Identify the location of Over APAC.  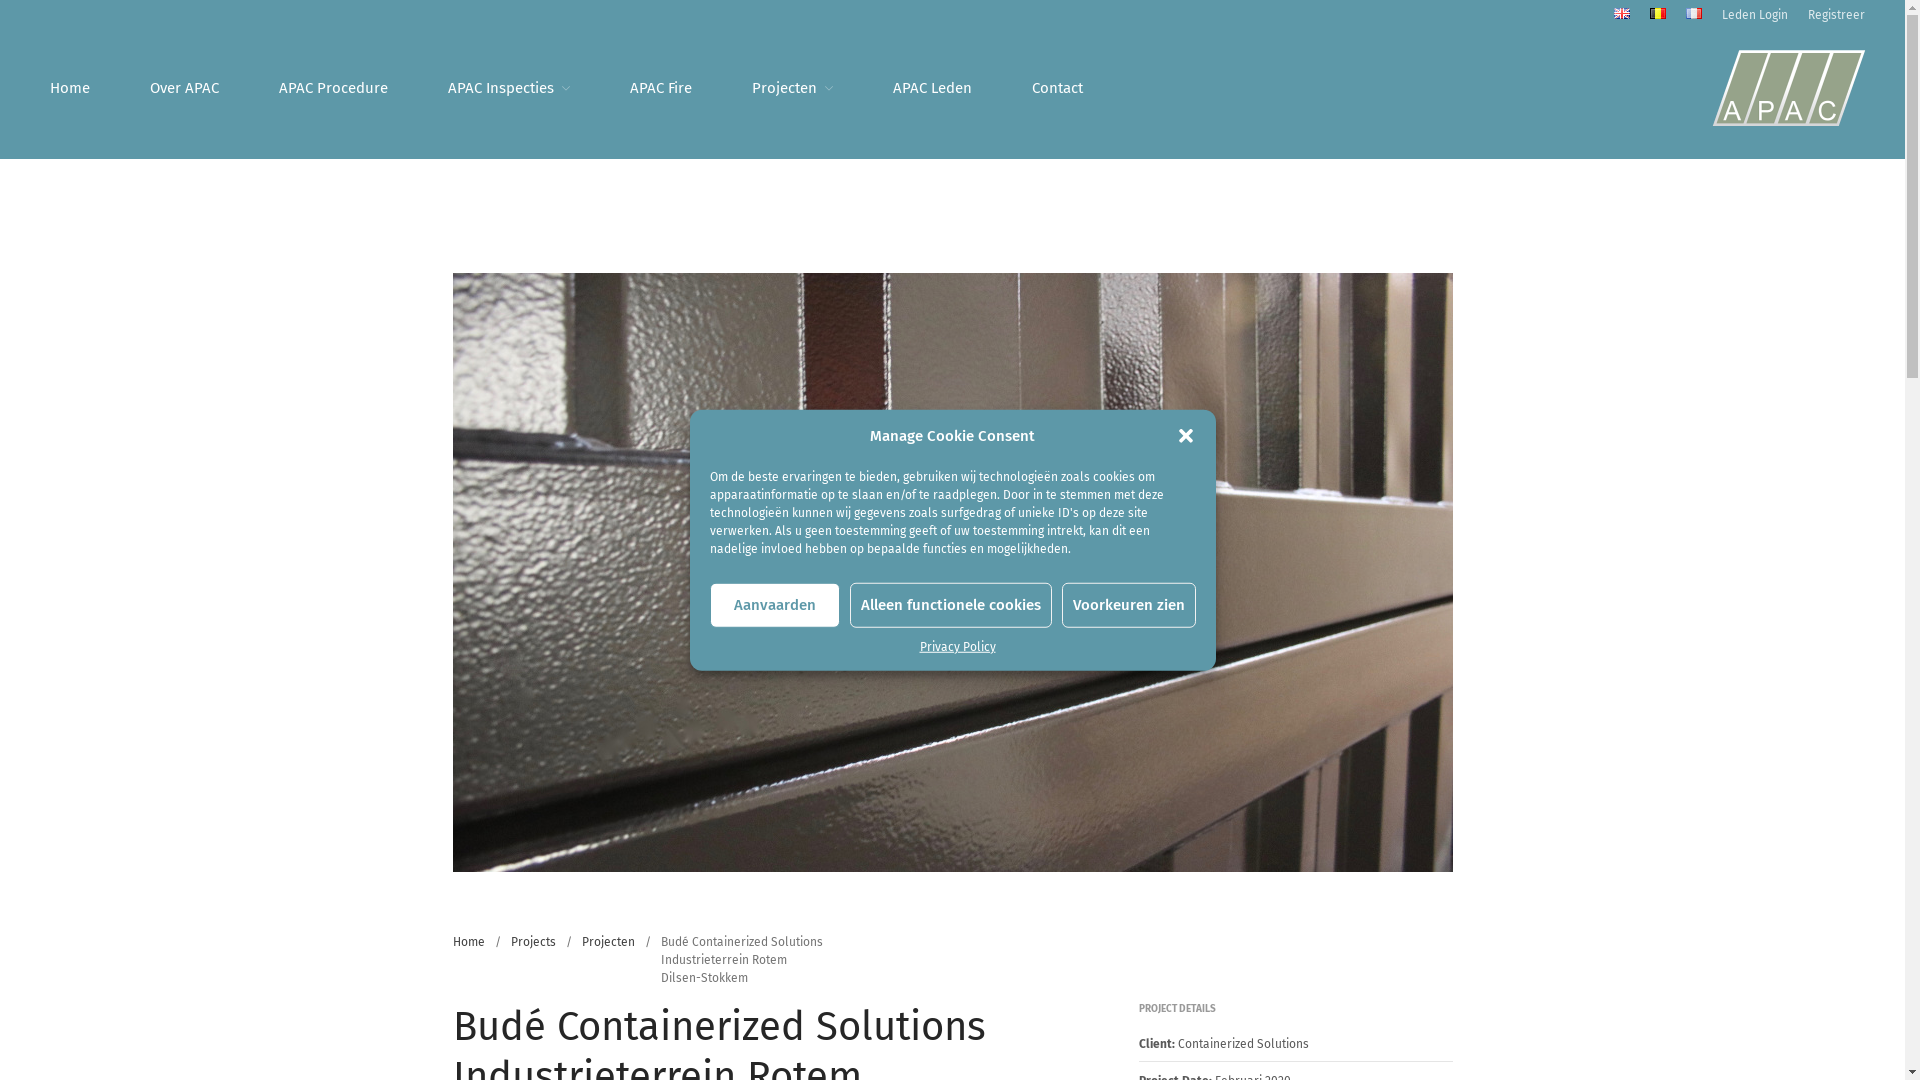
(184, 88).